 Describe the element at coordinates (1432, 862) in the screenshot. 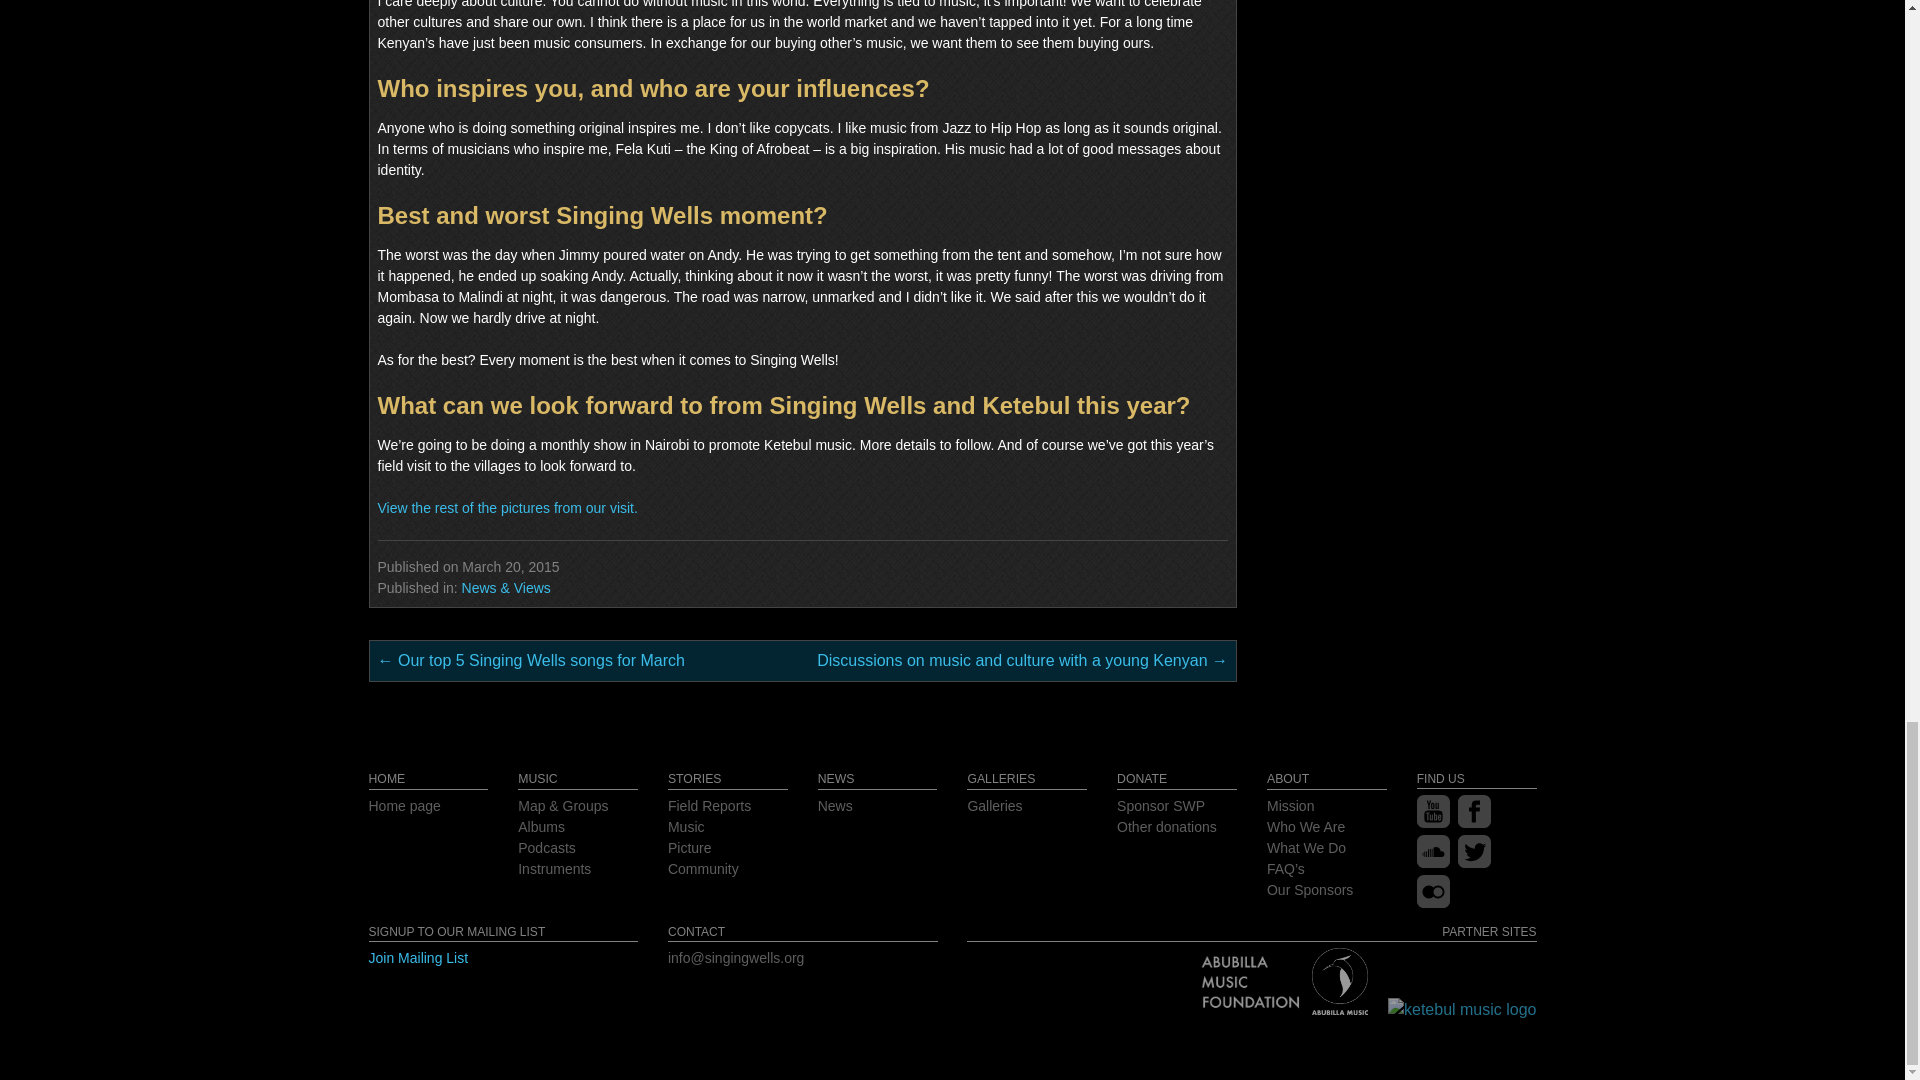

I see `Listen to our music on Soundcloud` at that location.